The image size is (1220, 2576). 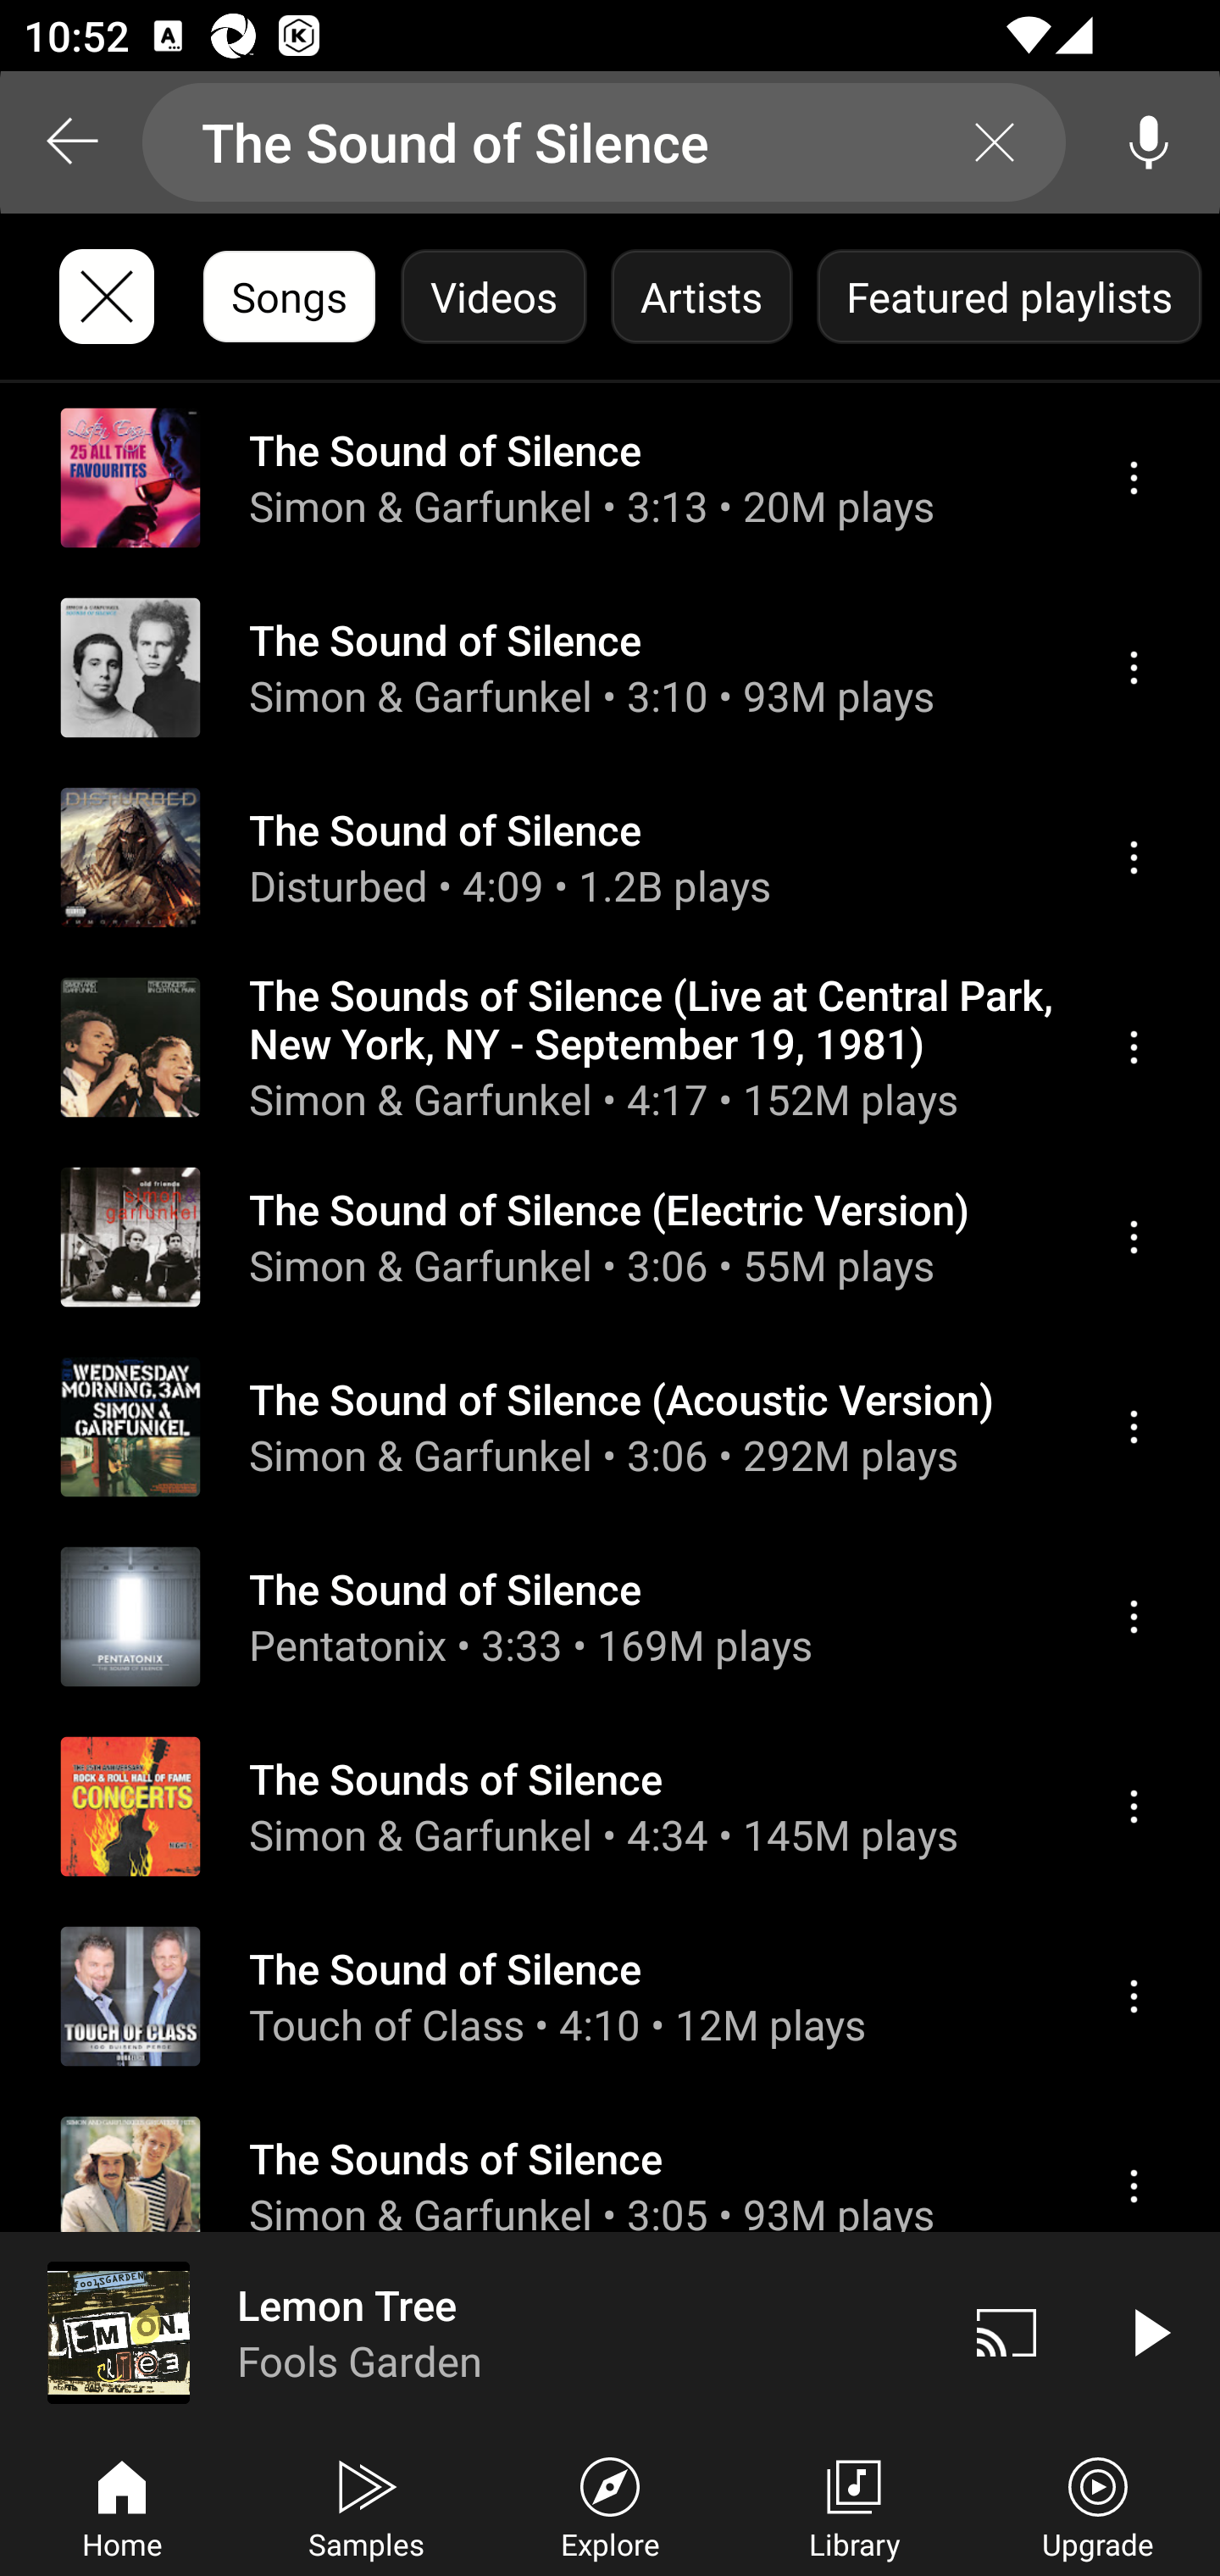 What do you see at coordinates (122, 2505) in the screenshot?
I see `Home` at bounding box center [122, 2505].